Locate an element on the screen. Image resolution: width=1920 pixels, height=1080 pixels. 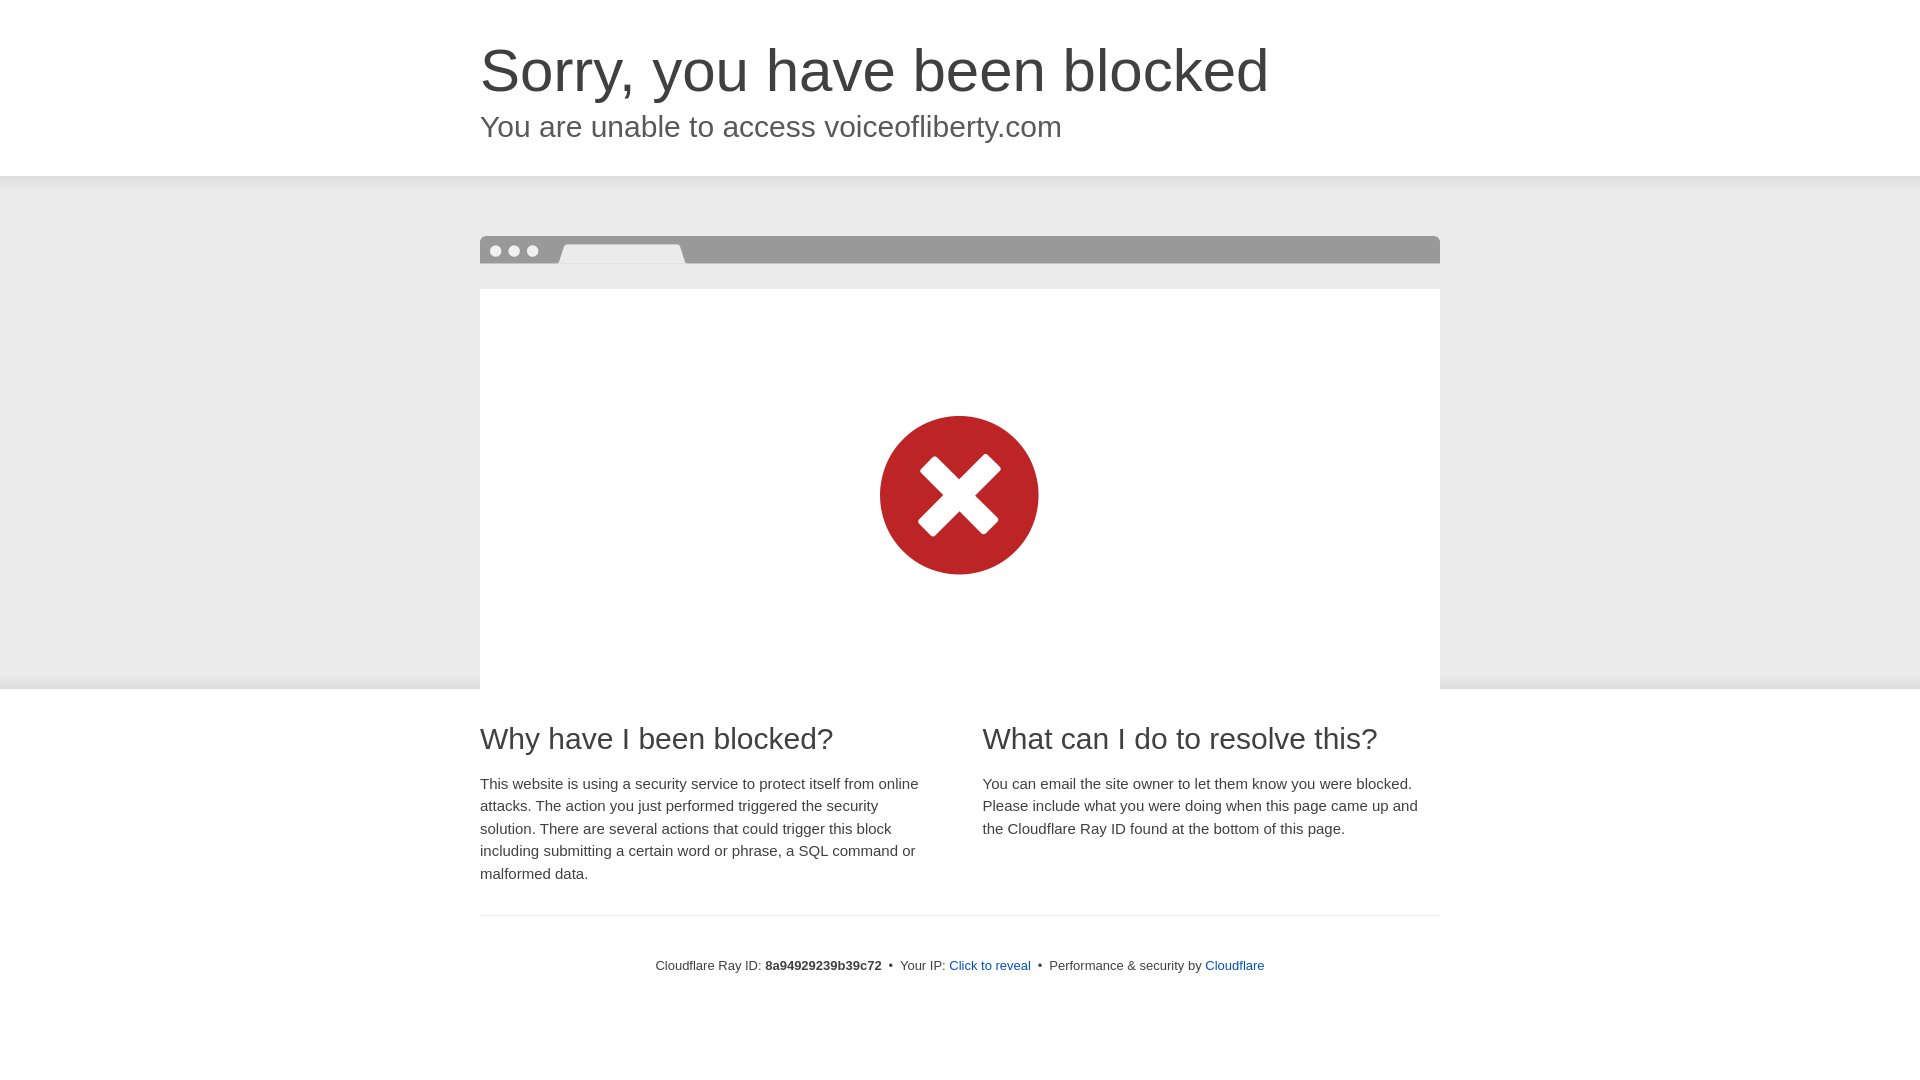
Click to reveal is located at coordinates (990, 966).